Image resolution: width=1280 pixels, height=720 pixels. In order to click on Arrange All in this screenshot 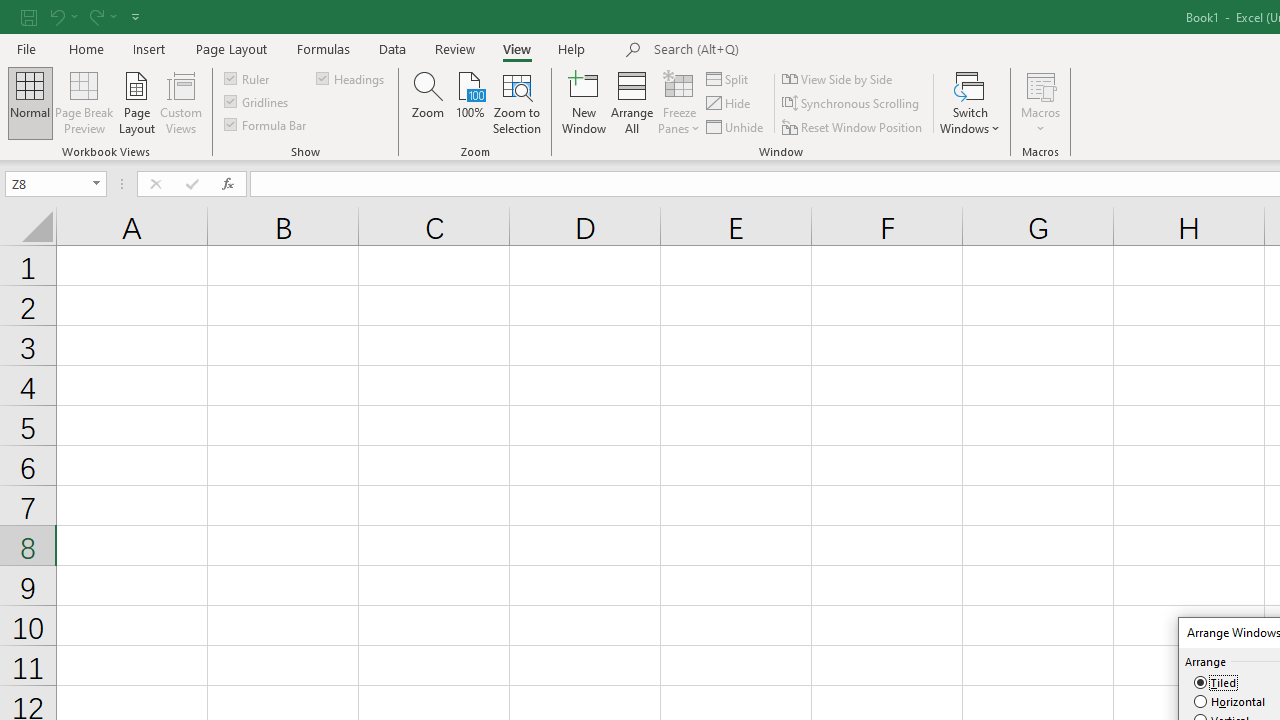, I will do `click(632, 102)`.